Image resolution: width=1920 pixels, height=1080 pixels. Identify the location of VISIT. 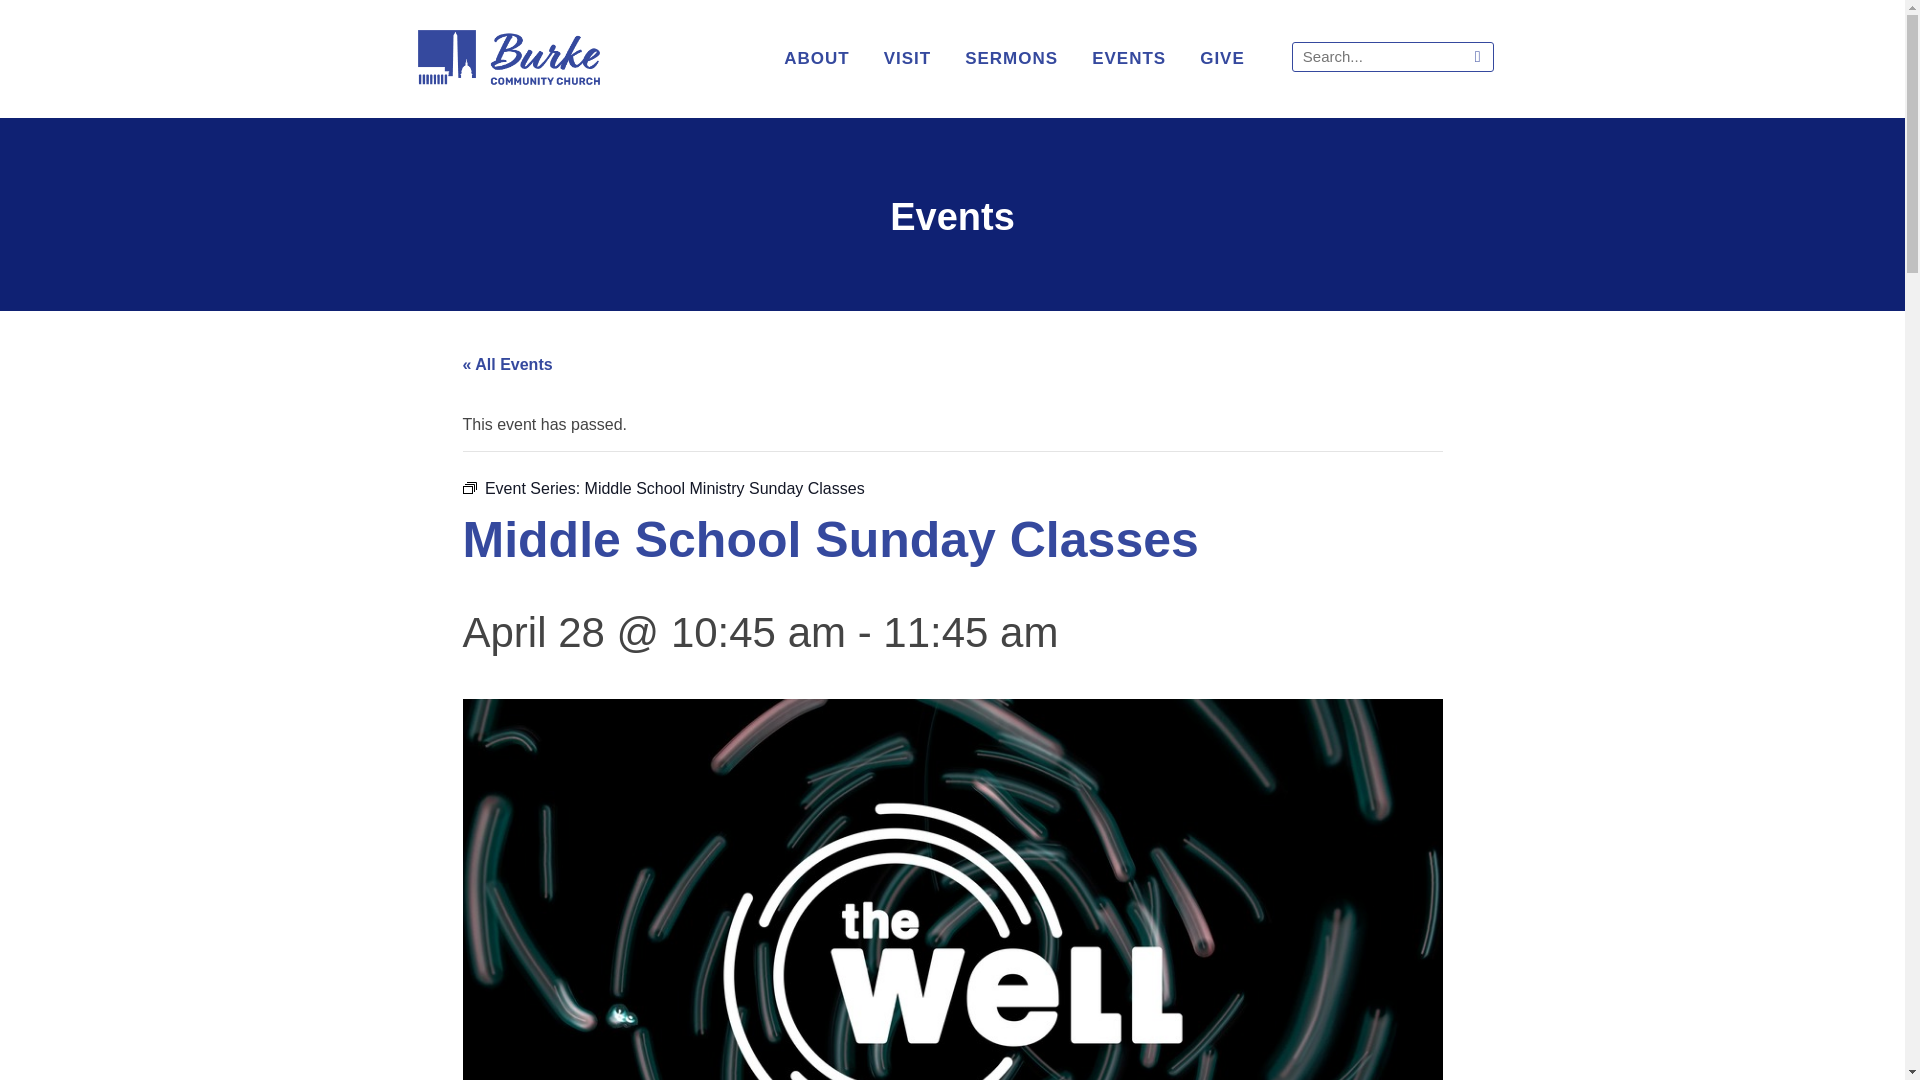
(908, 58).